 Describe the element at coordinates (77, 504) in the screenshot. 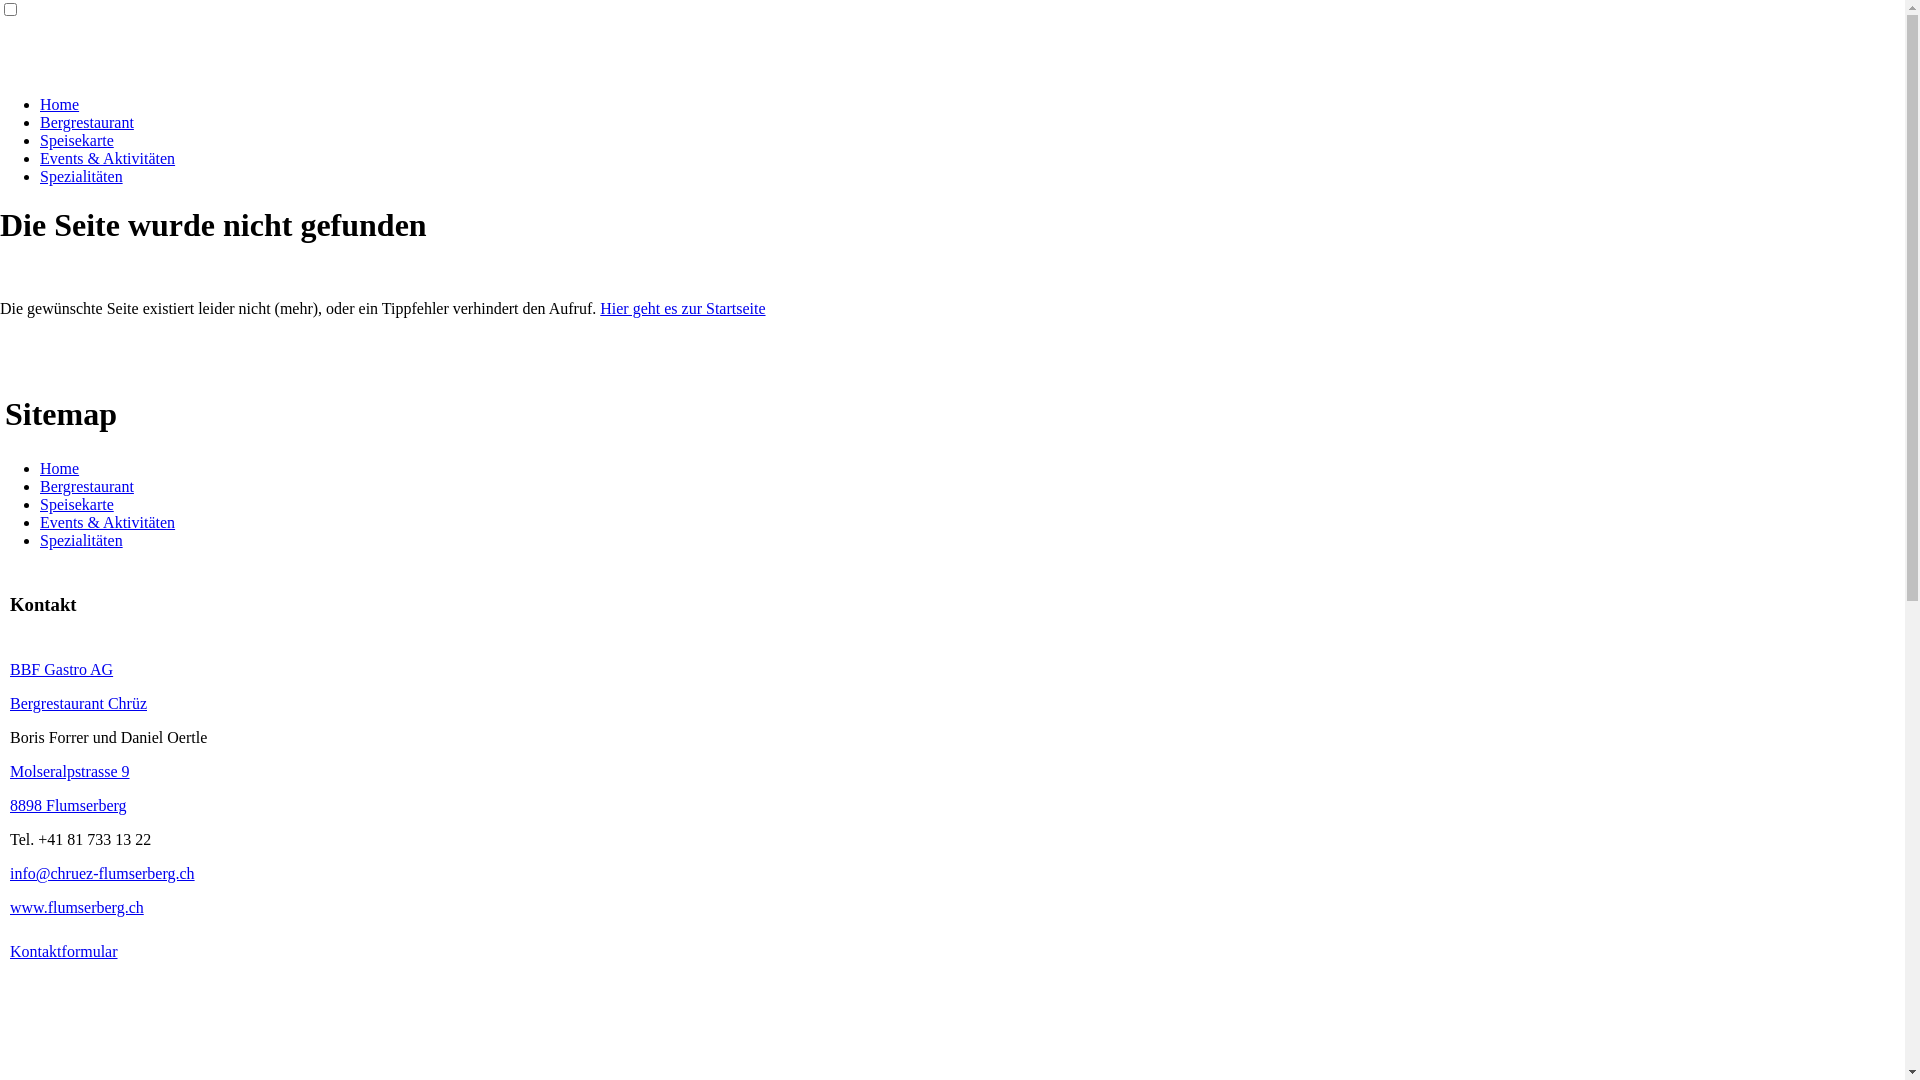

I see `Speisekarte` at that location.